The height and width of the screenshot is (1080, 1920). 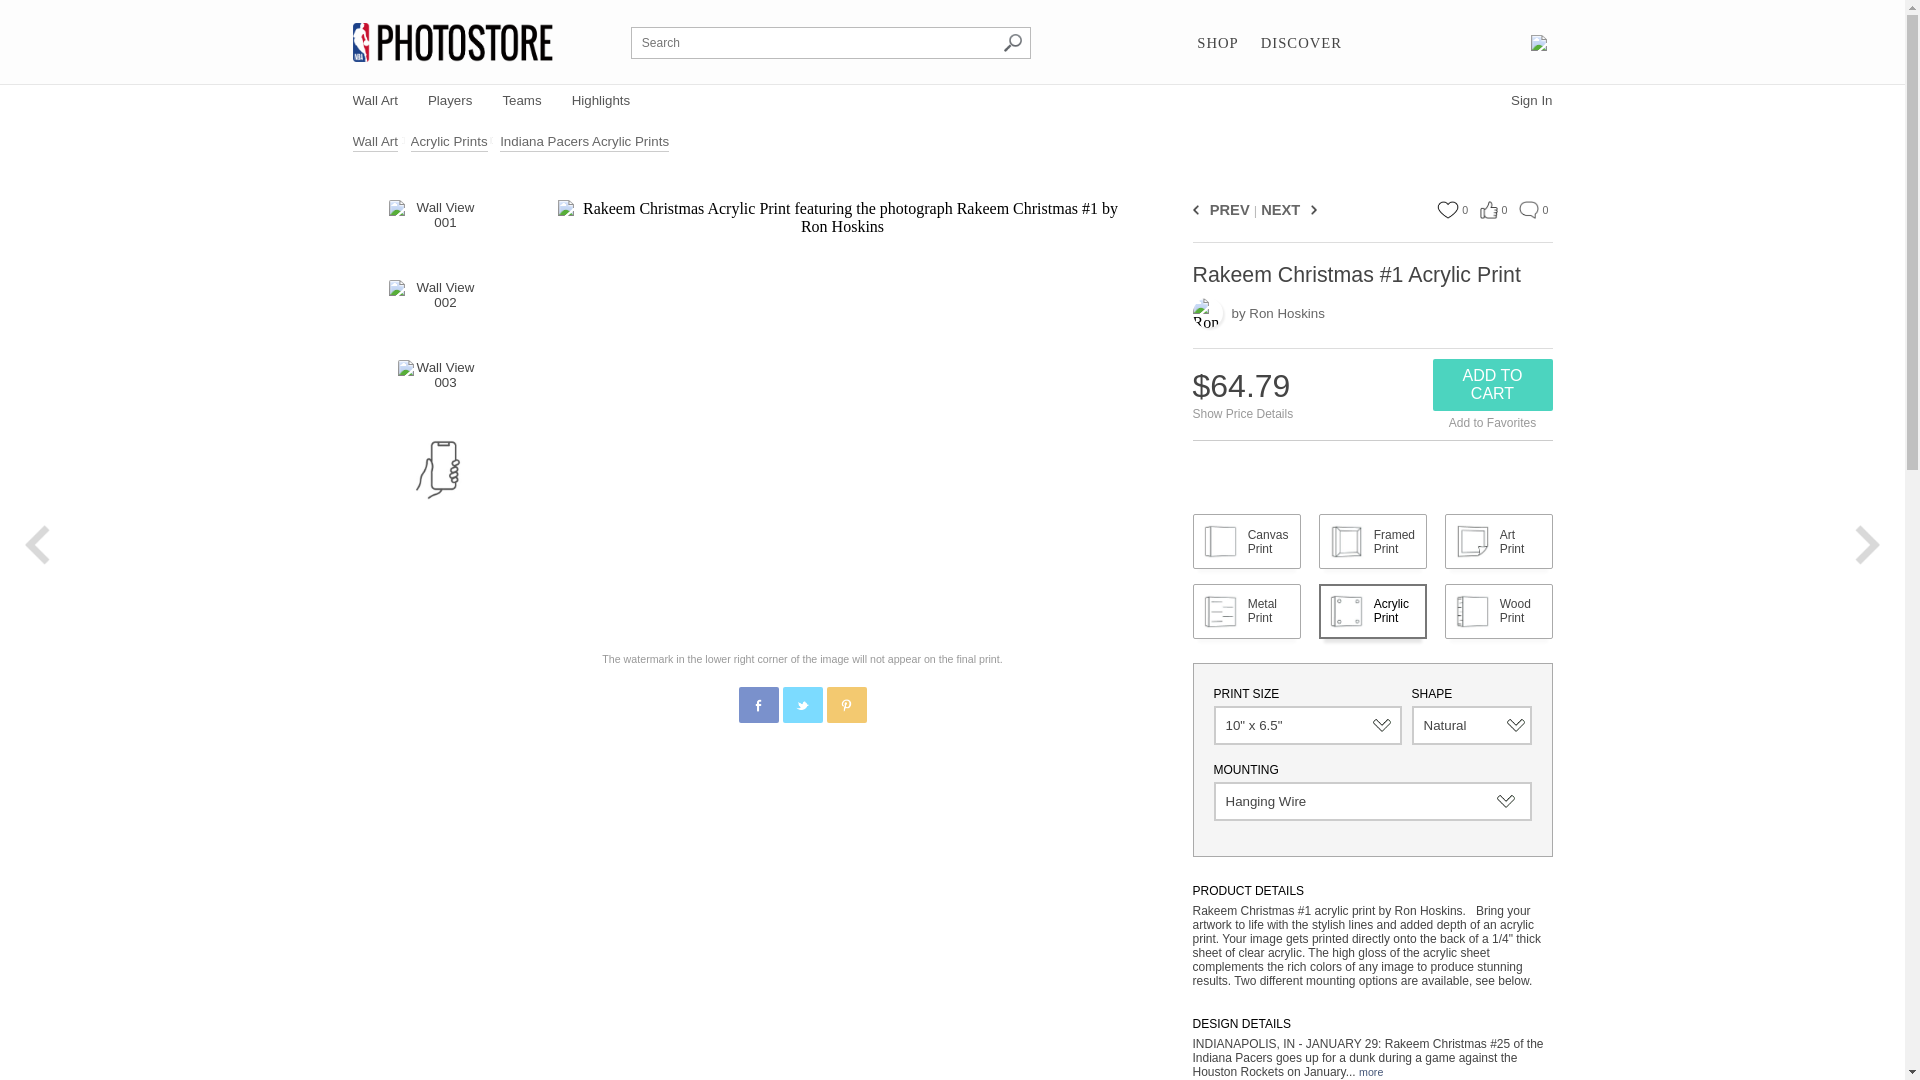 I want to click on Share Product on Facebook, so click(x=757, y=704).